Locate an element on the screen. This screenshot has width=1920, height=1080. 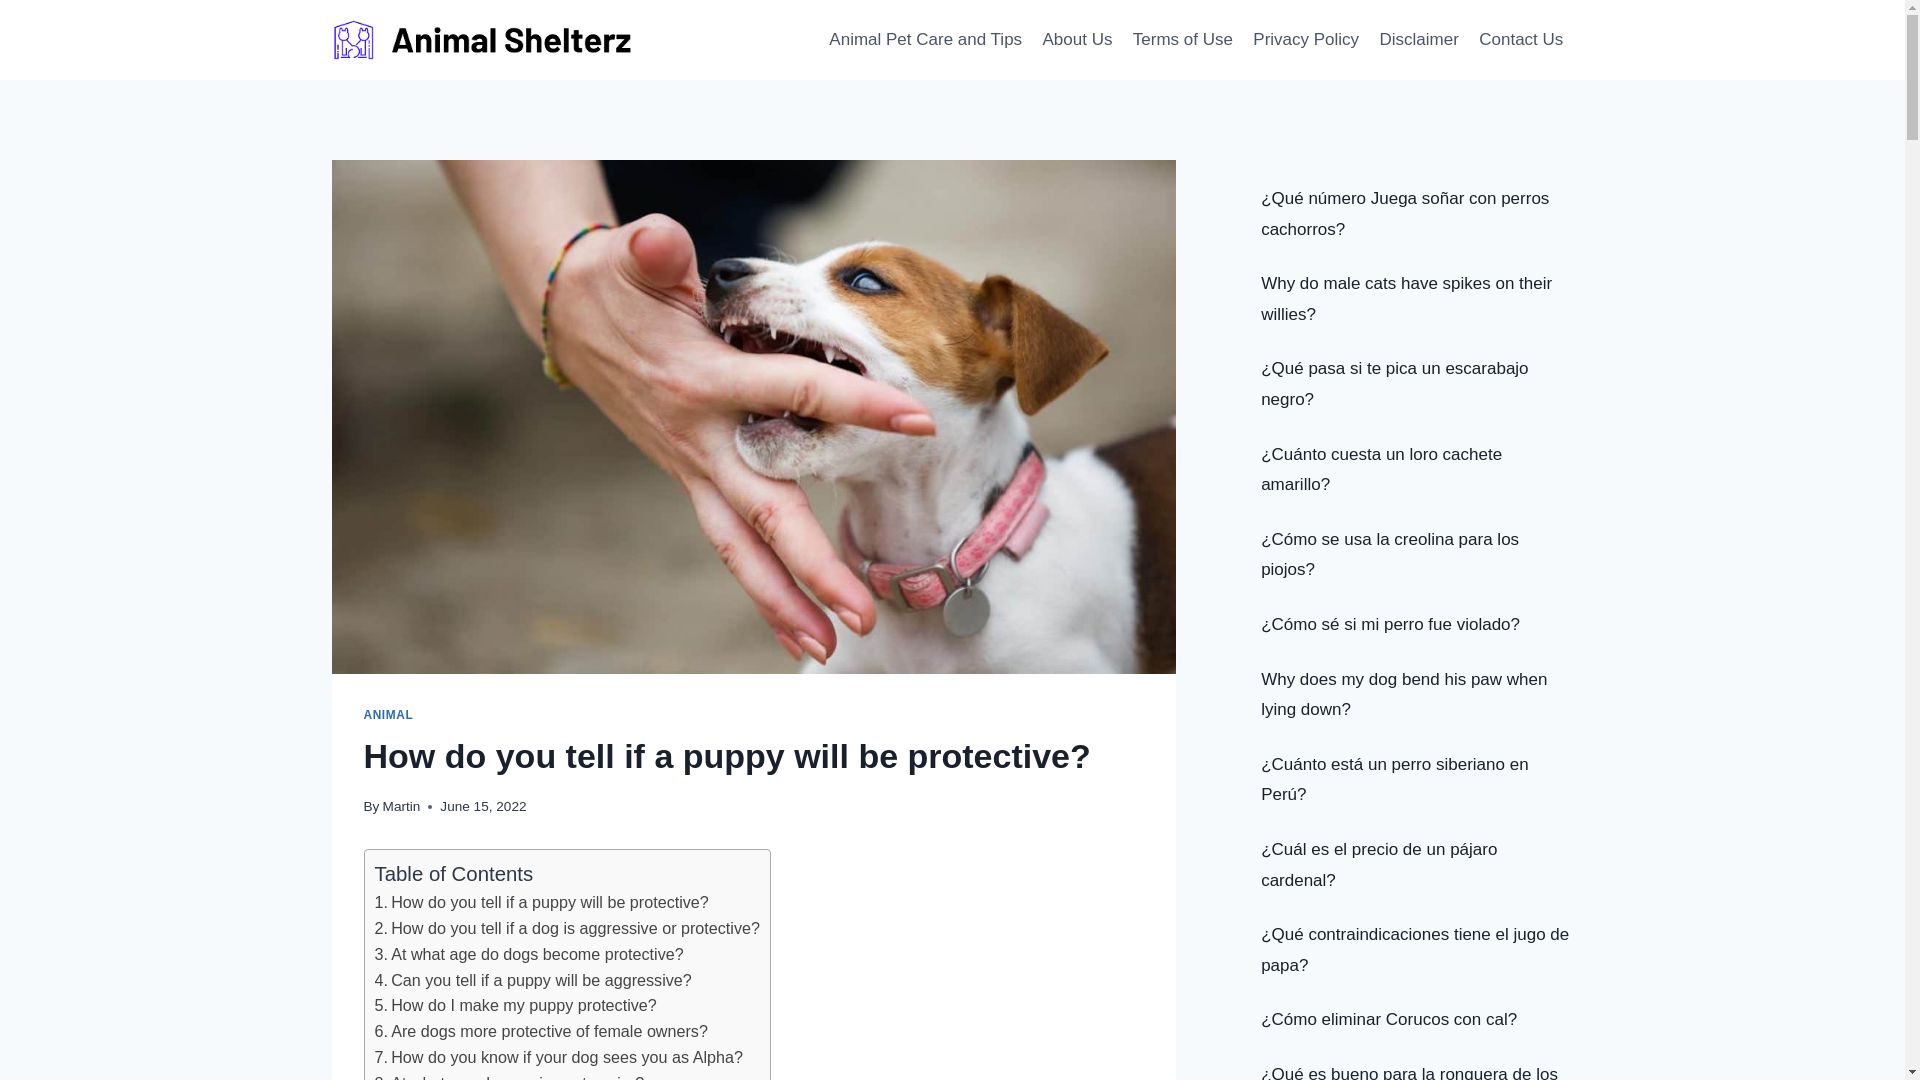
Are dogs more protective of female owners? is located at coordinates (540, 1030).